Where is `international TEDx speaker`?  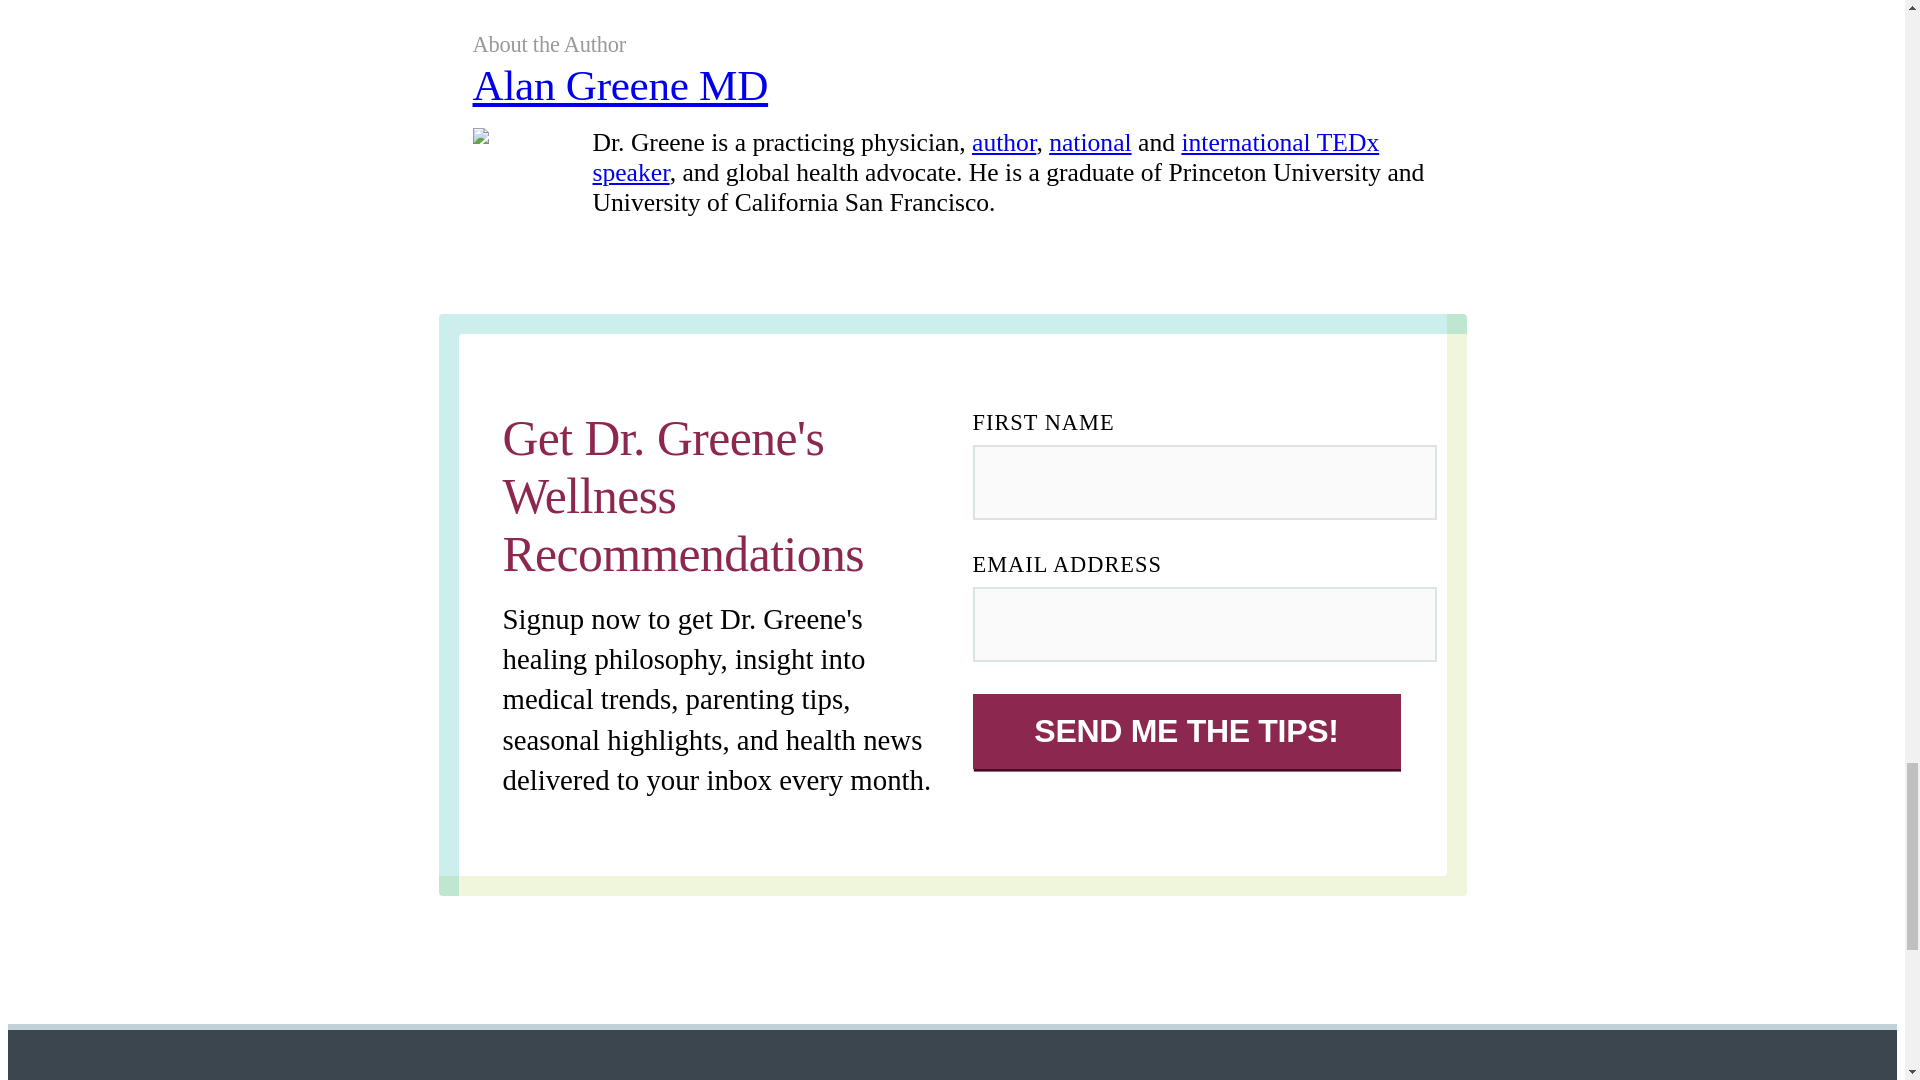
international TEDx speaker is located at coordinates (984, 157).